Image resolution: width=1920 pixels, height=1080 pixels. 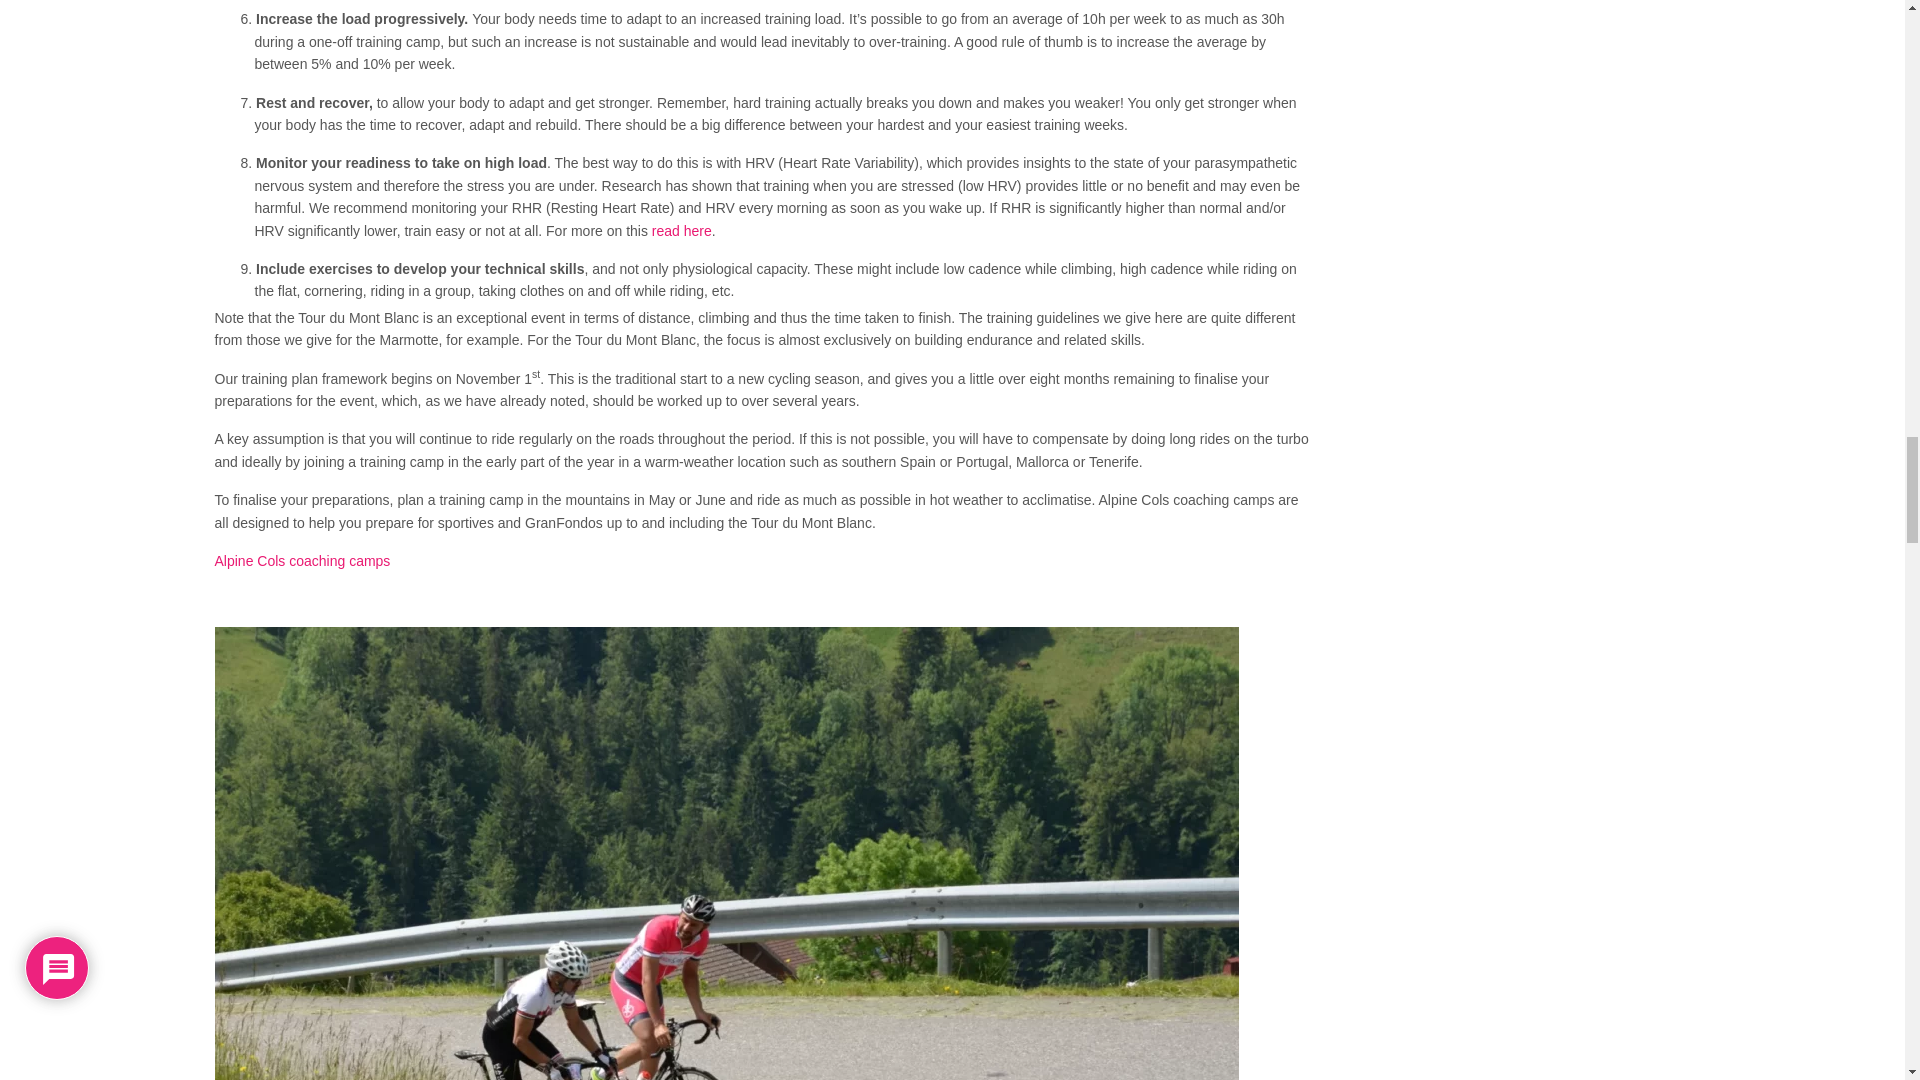 I want to click on read here, so click(x=682, y=230).